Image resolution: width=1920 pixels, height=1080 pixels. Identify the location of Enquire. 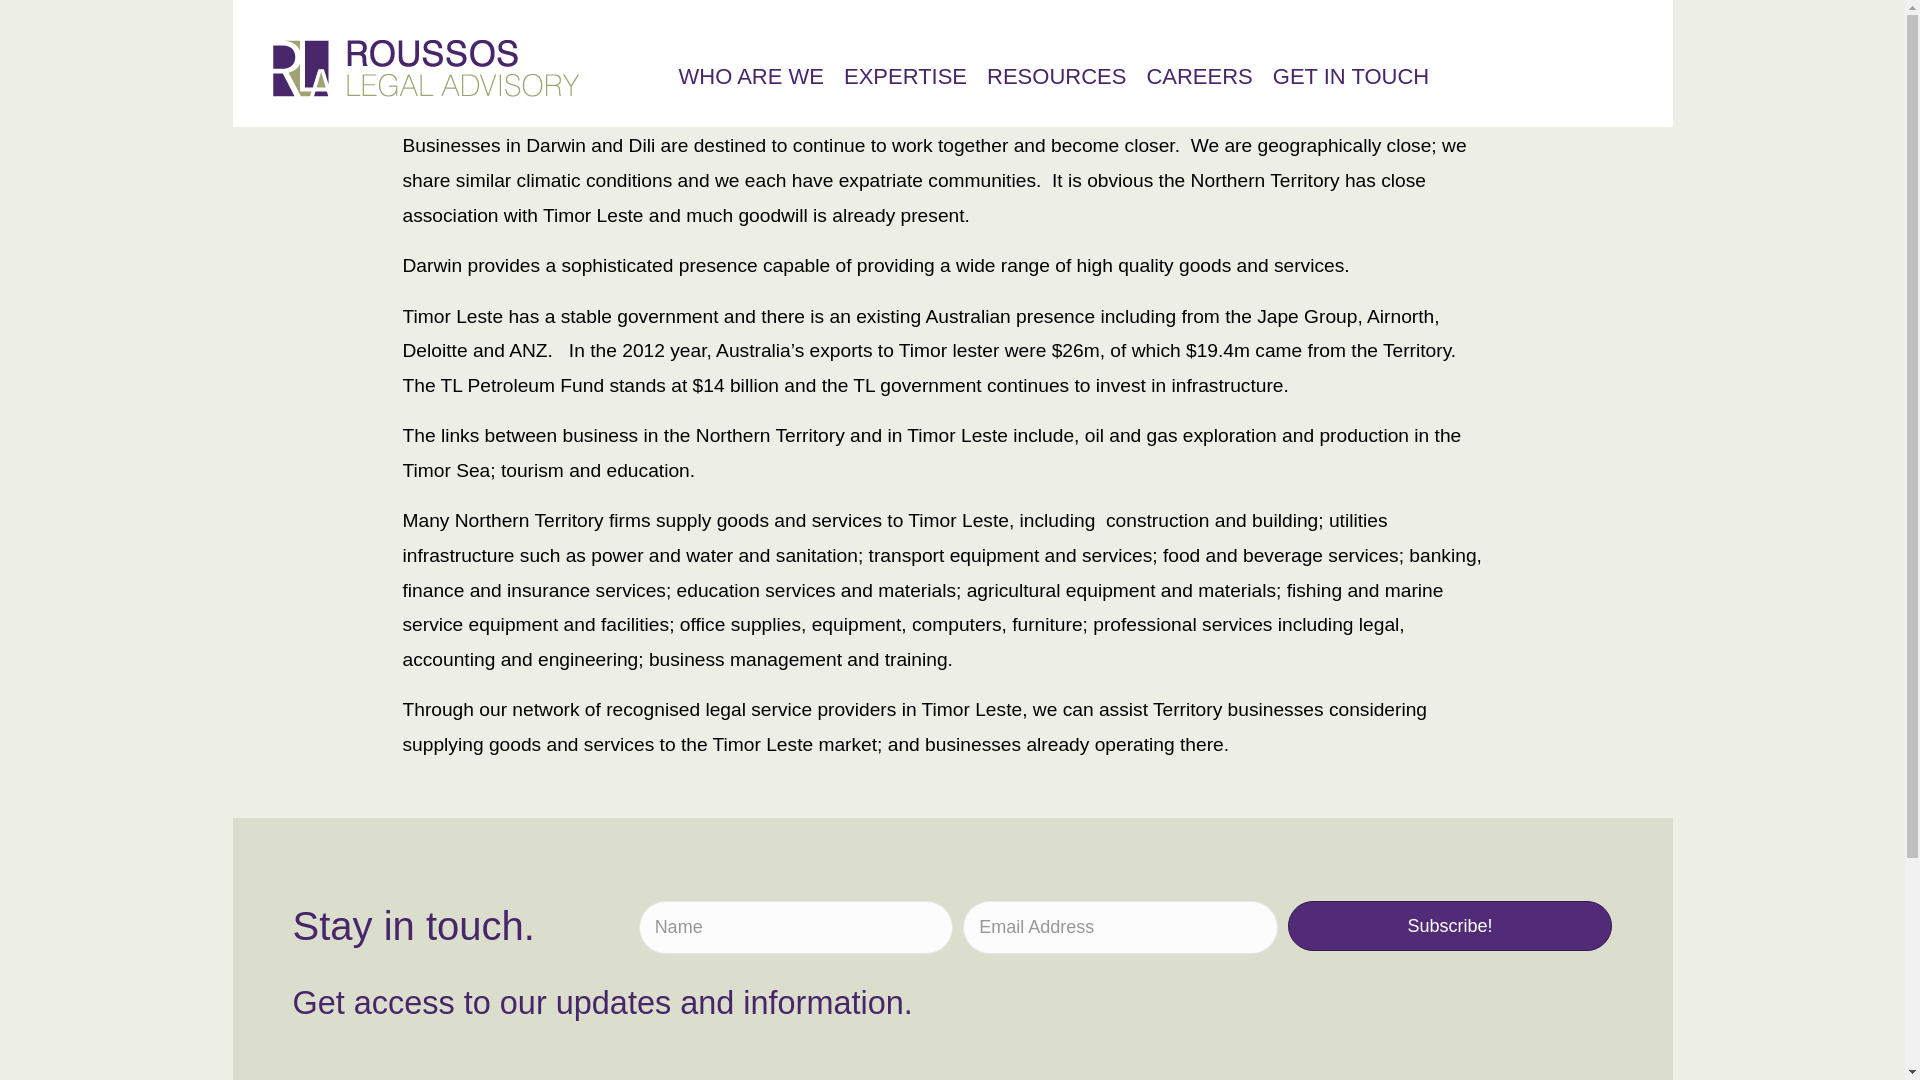
(953, 700).